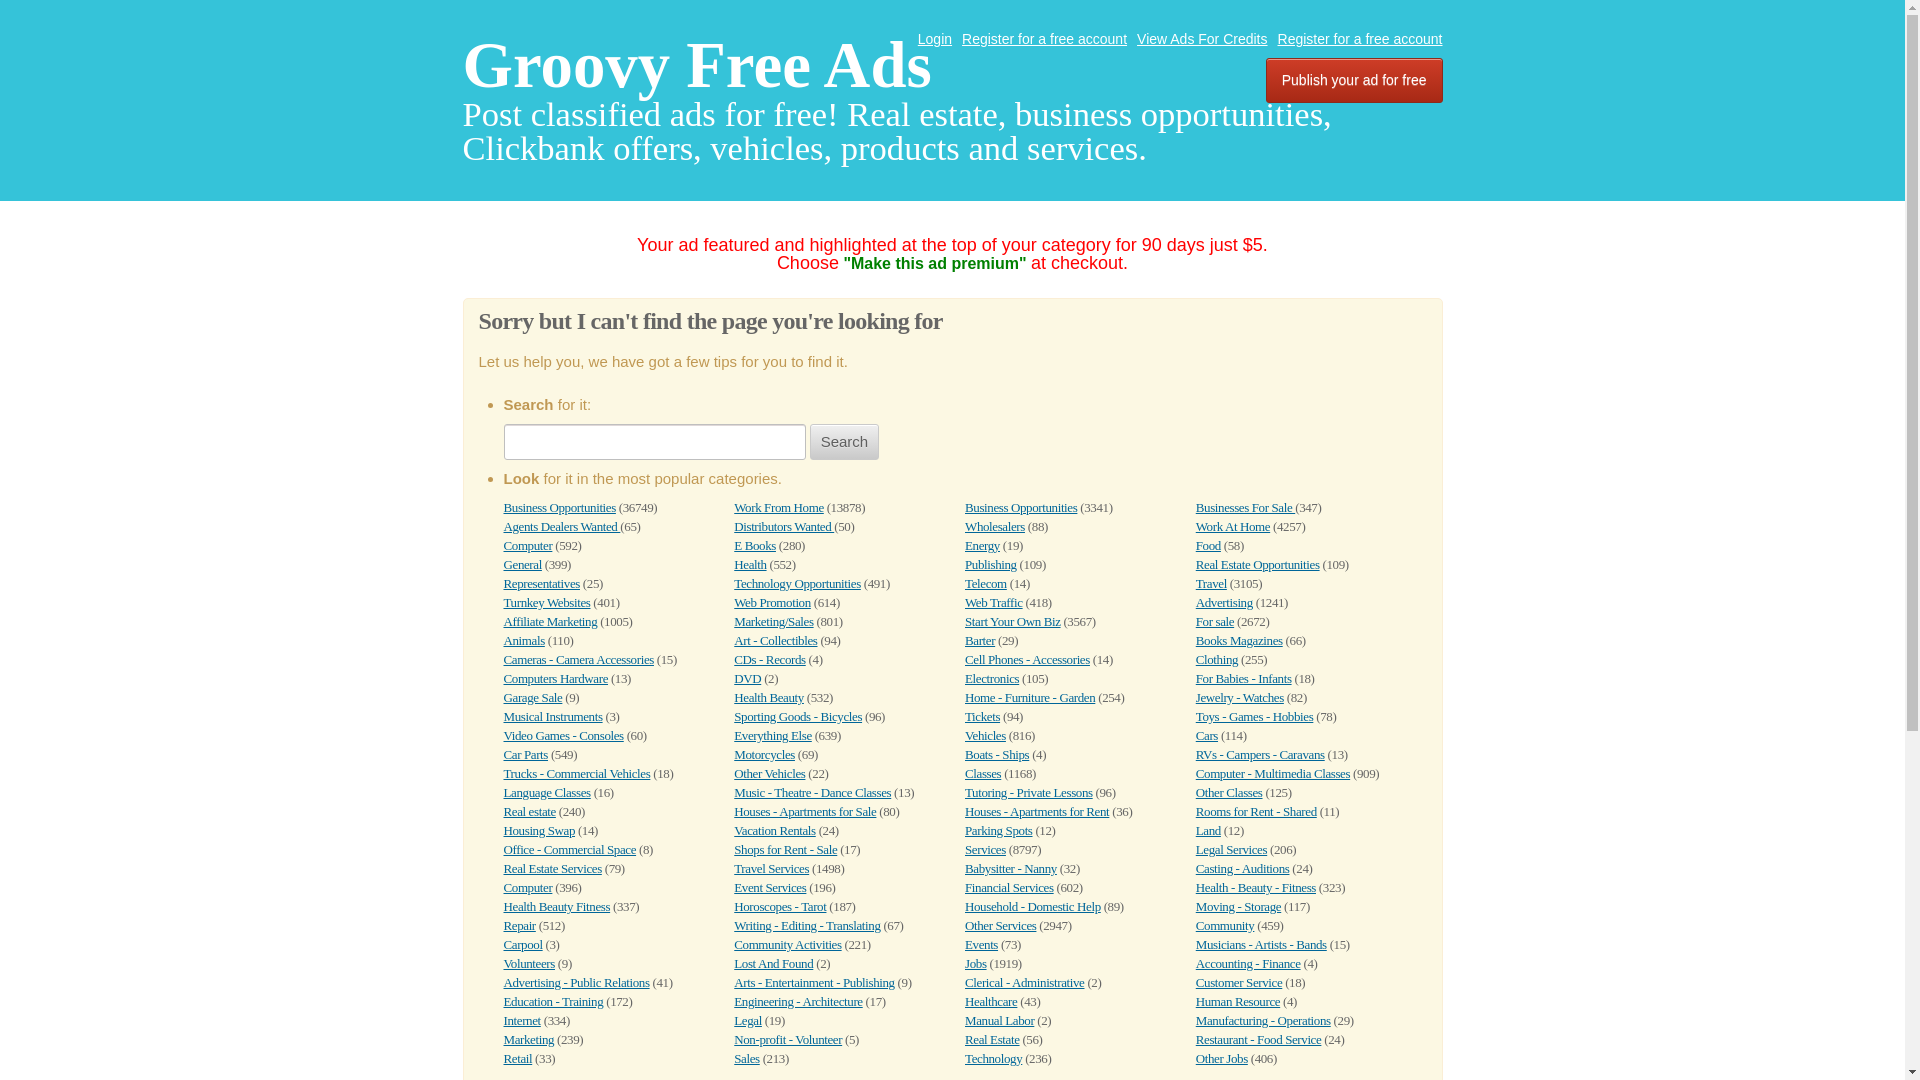 Image resolution: width=1920 pixels, height=1080 pixels. I want to click on Work From Home, so click(778, 508).